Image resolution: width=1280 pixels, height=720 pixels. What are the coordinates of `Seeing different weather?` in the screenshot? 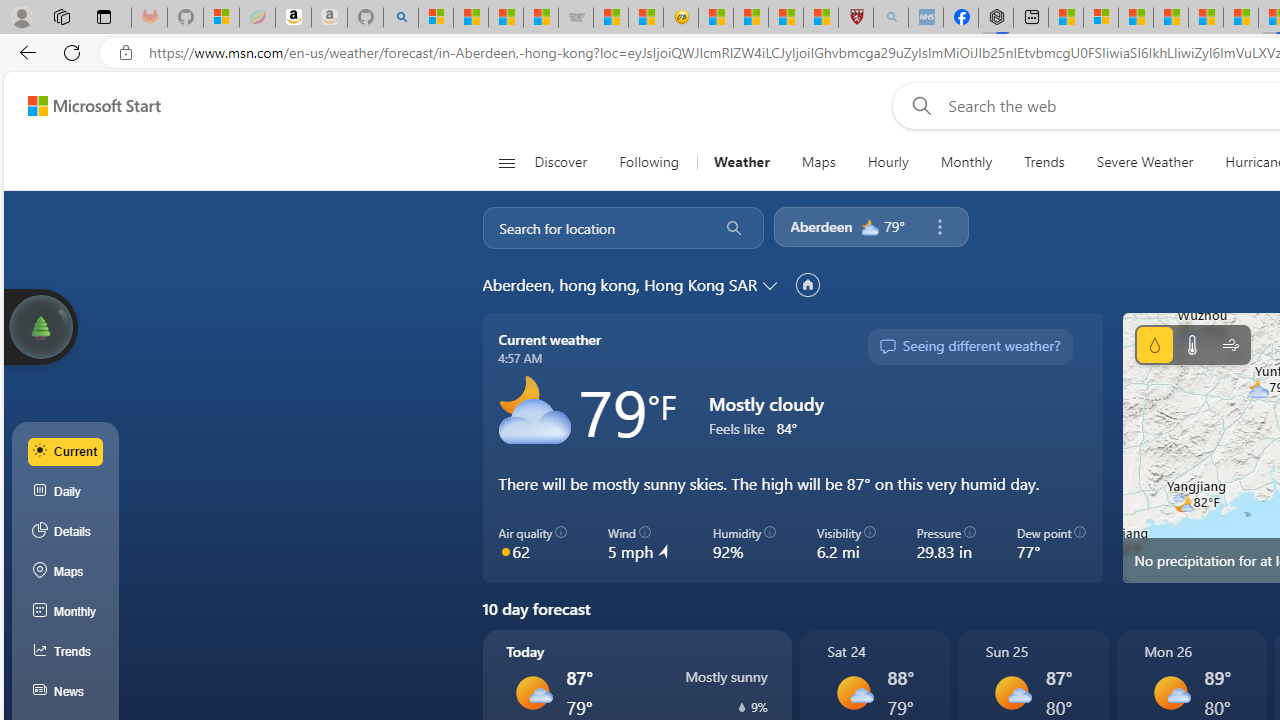 It's located at (969, 347).